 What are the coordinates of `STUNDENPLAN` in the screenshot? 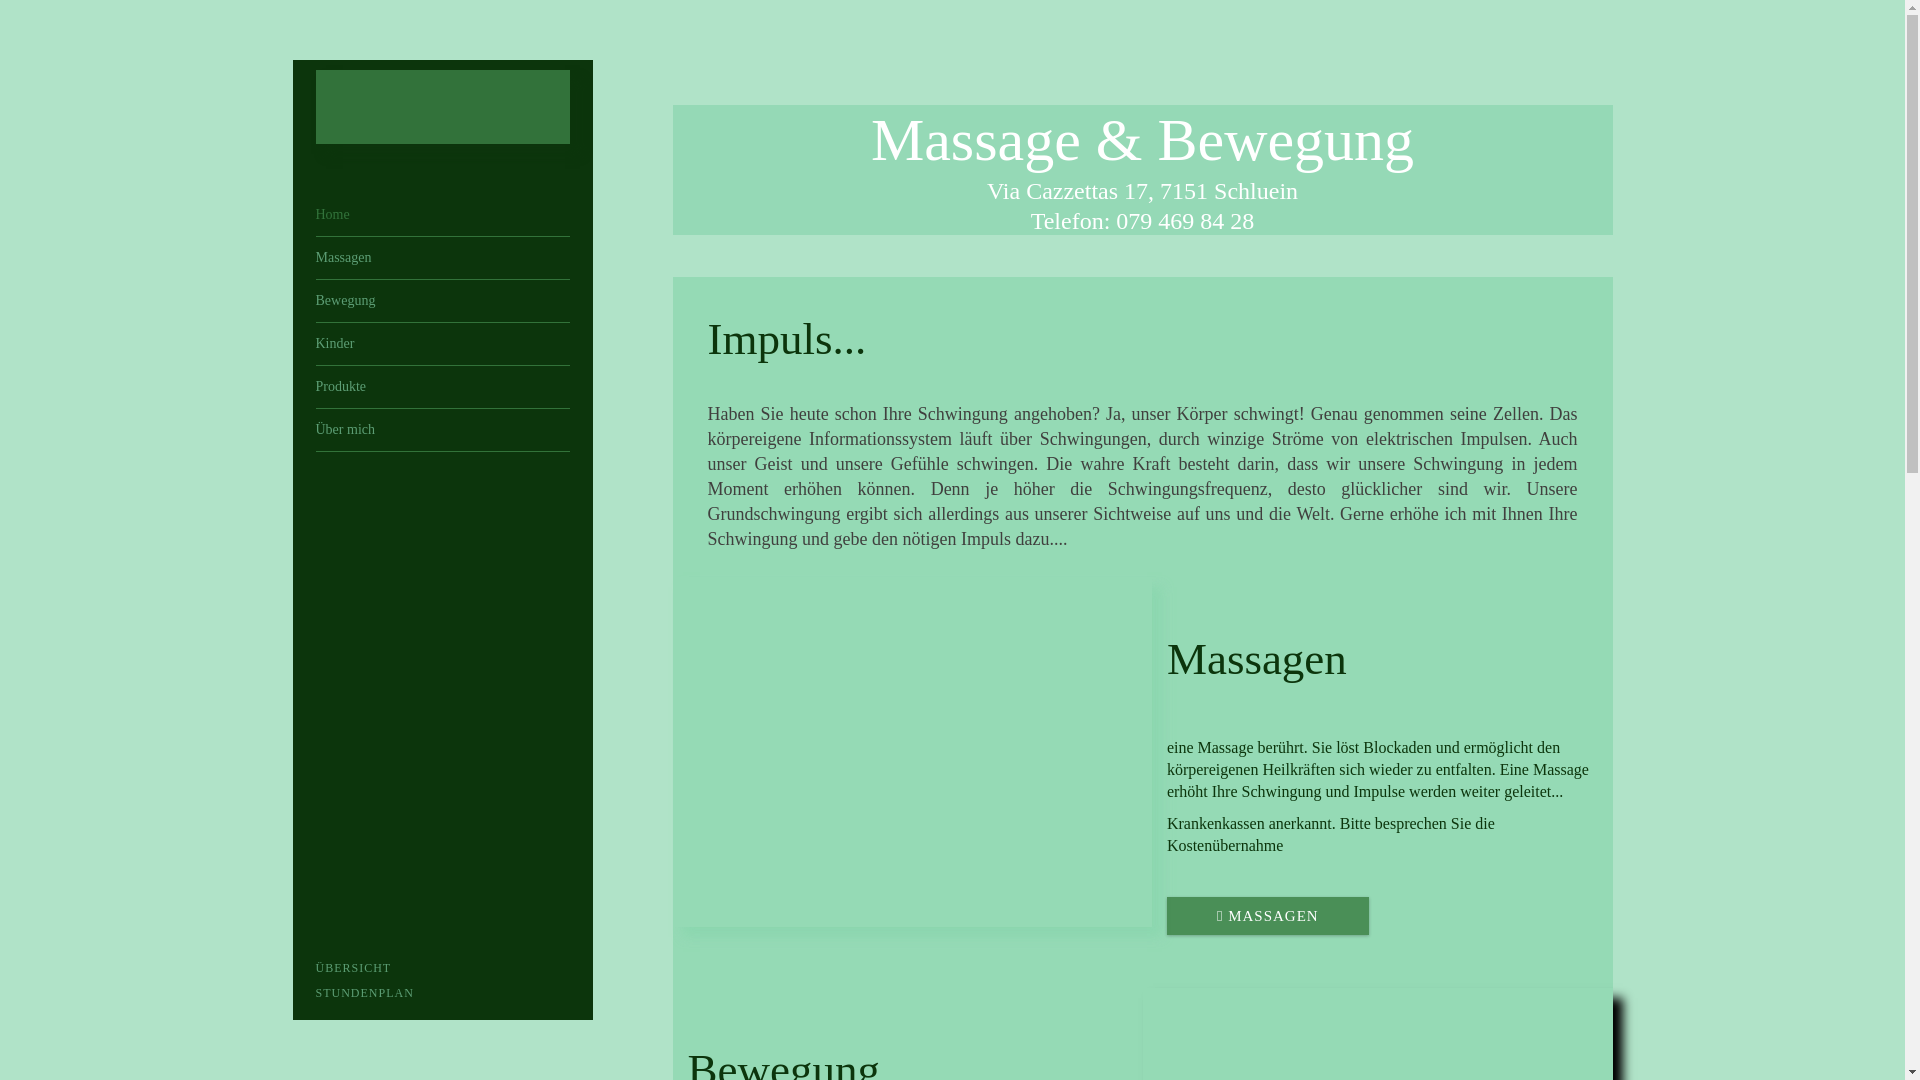 It's located at (443, 993).